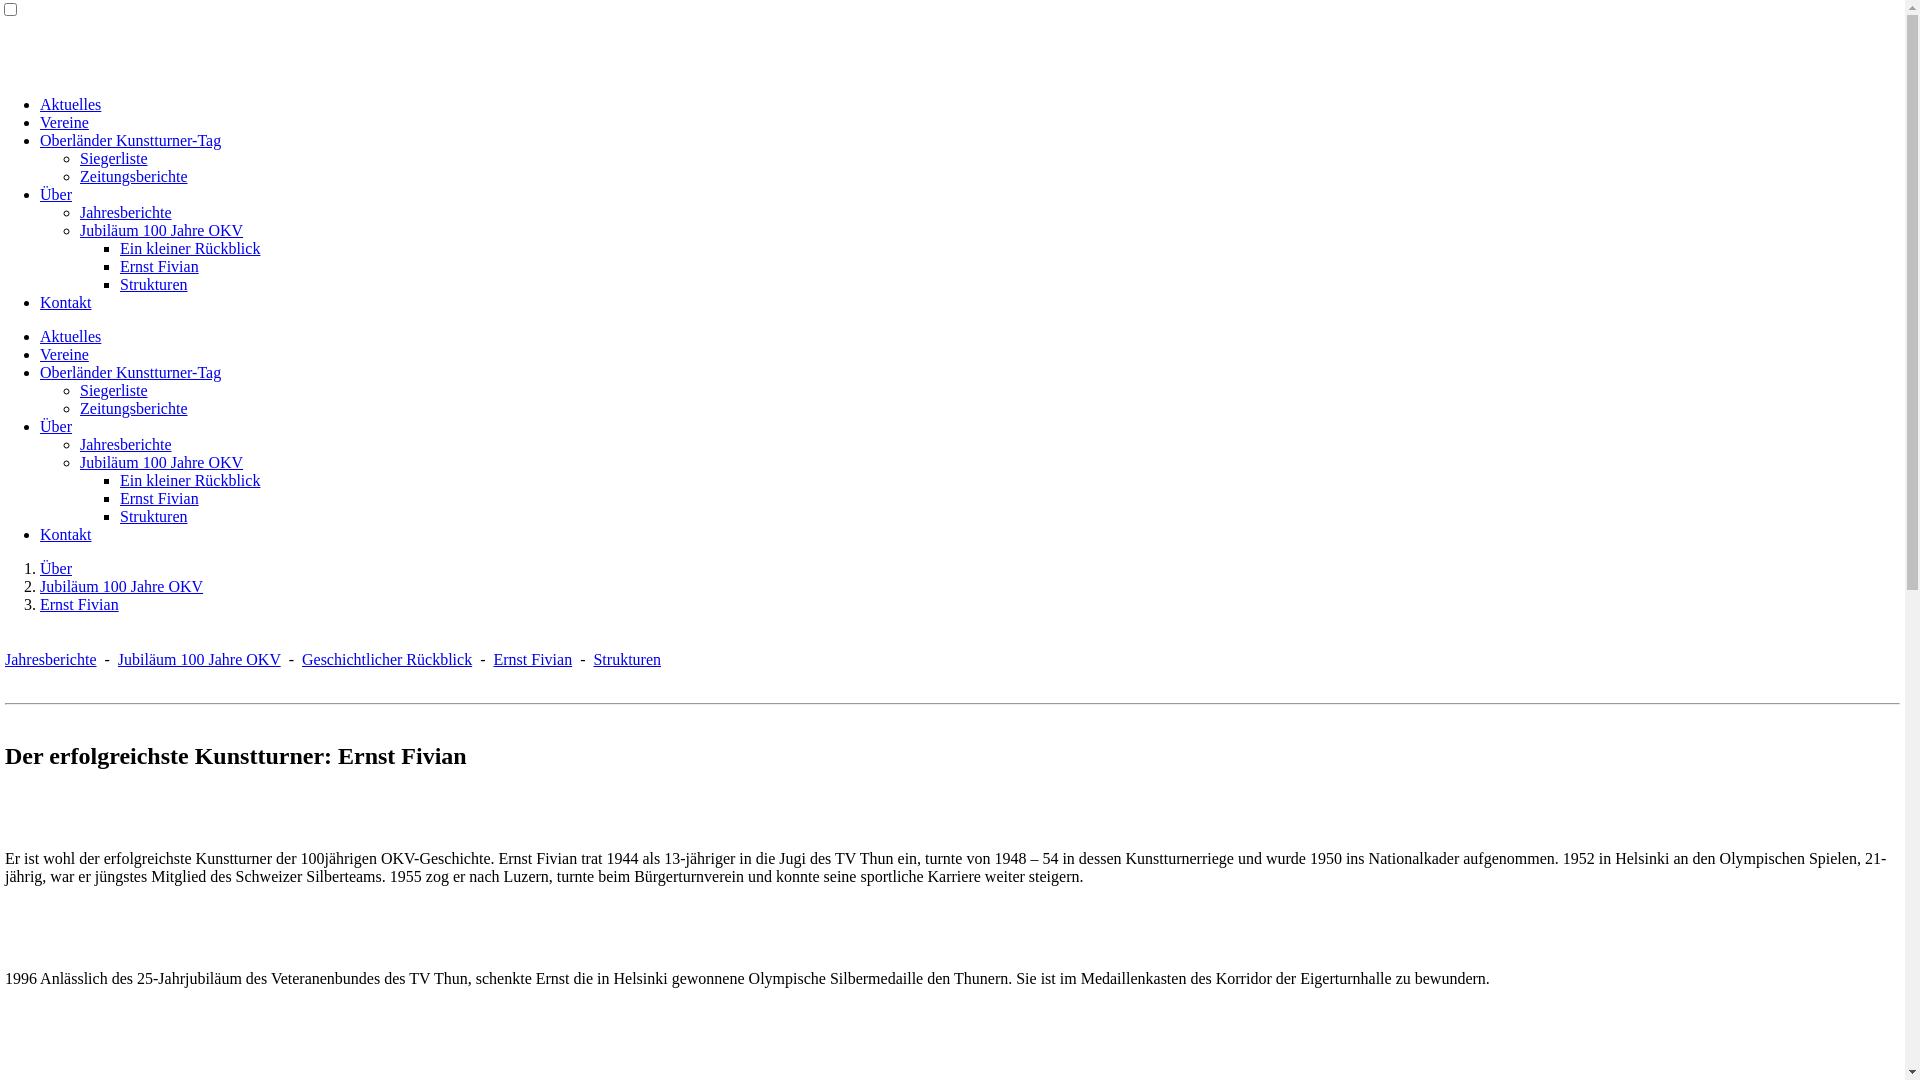  Describe the element at coordinates (160, 498) in the screenshot. I see `Ernst Fivian` at that location.